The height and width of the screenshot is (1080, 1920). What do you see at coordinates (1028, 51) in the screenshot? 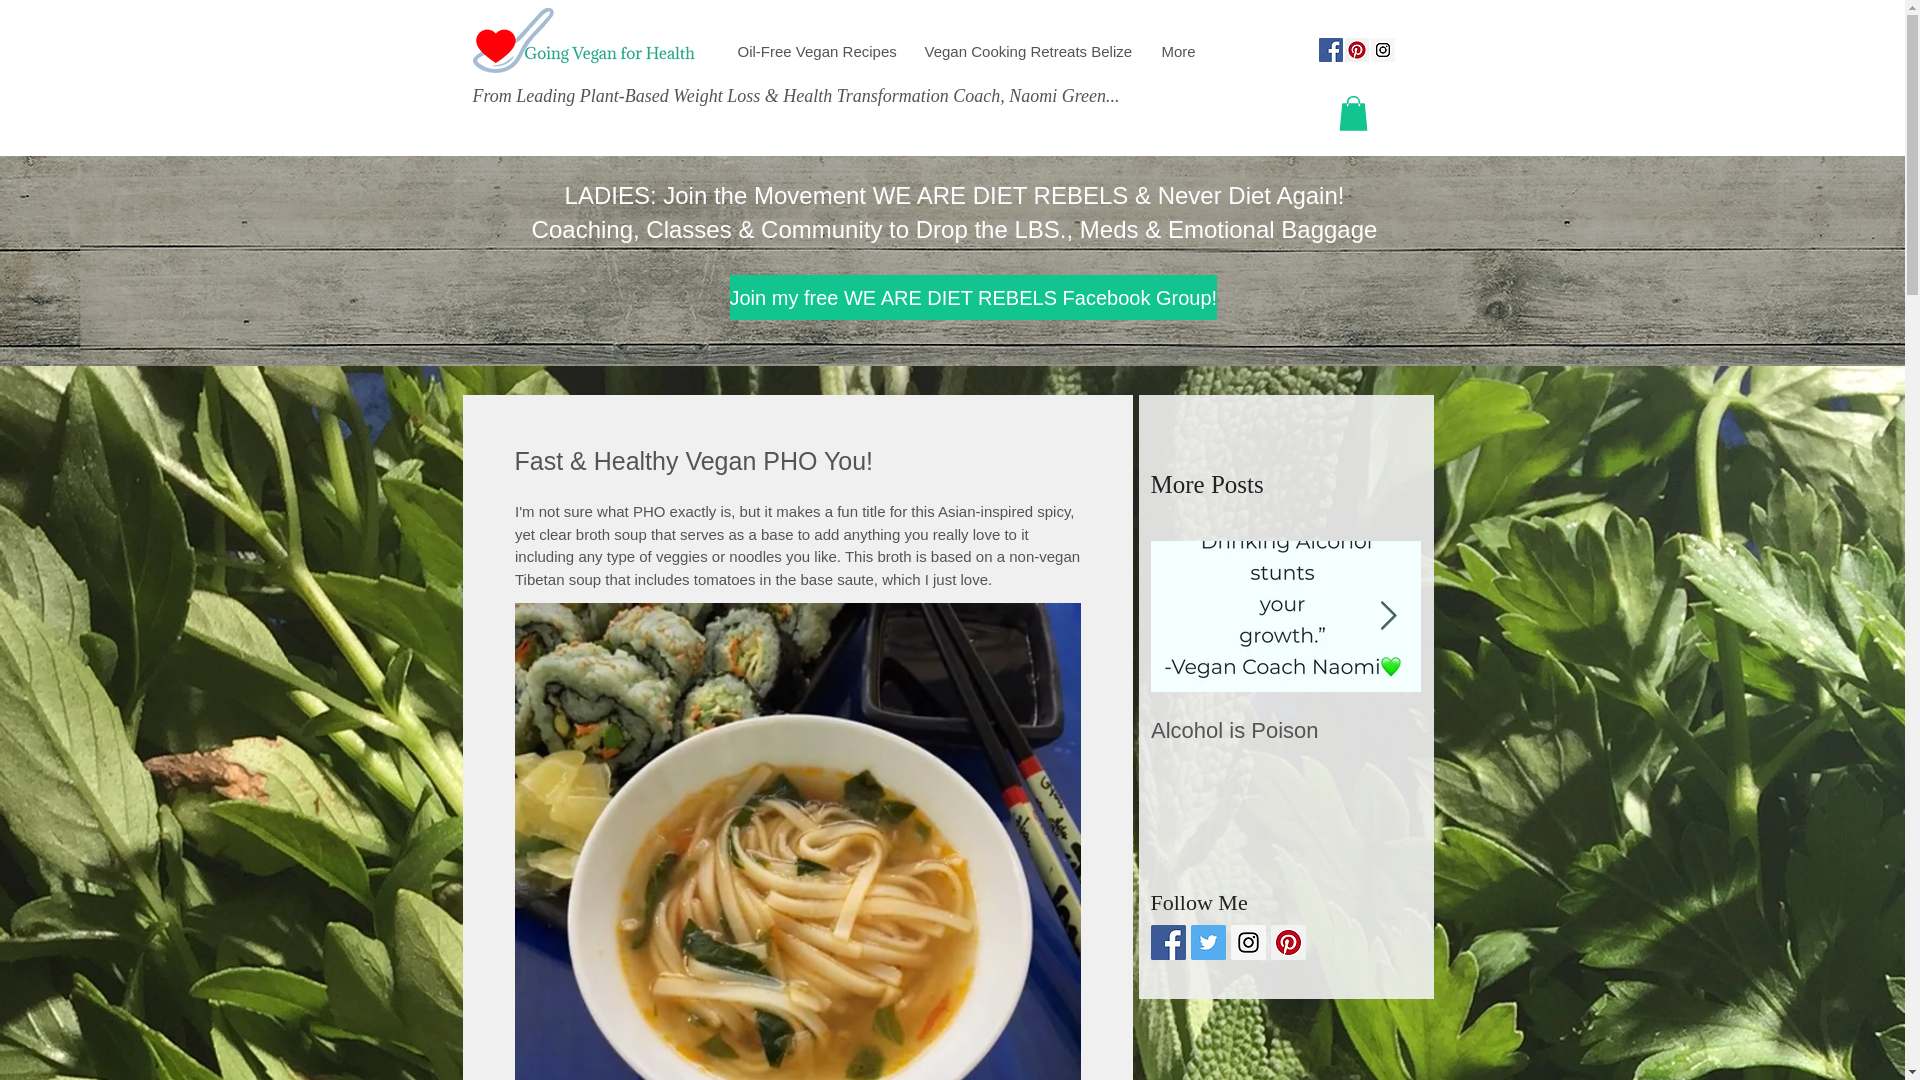
I see `Vegan Cooking Retreats Belize` at bounding box center [1028, 51].